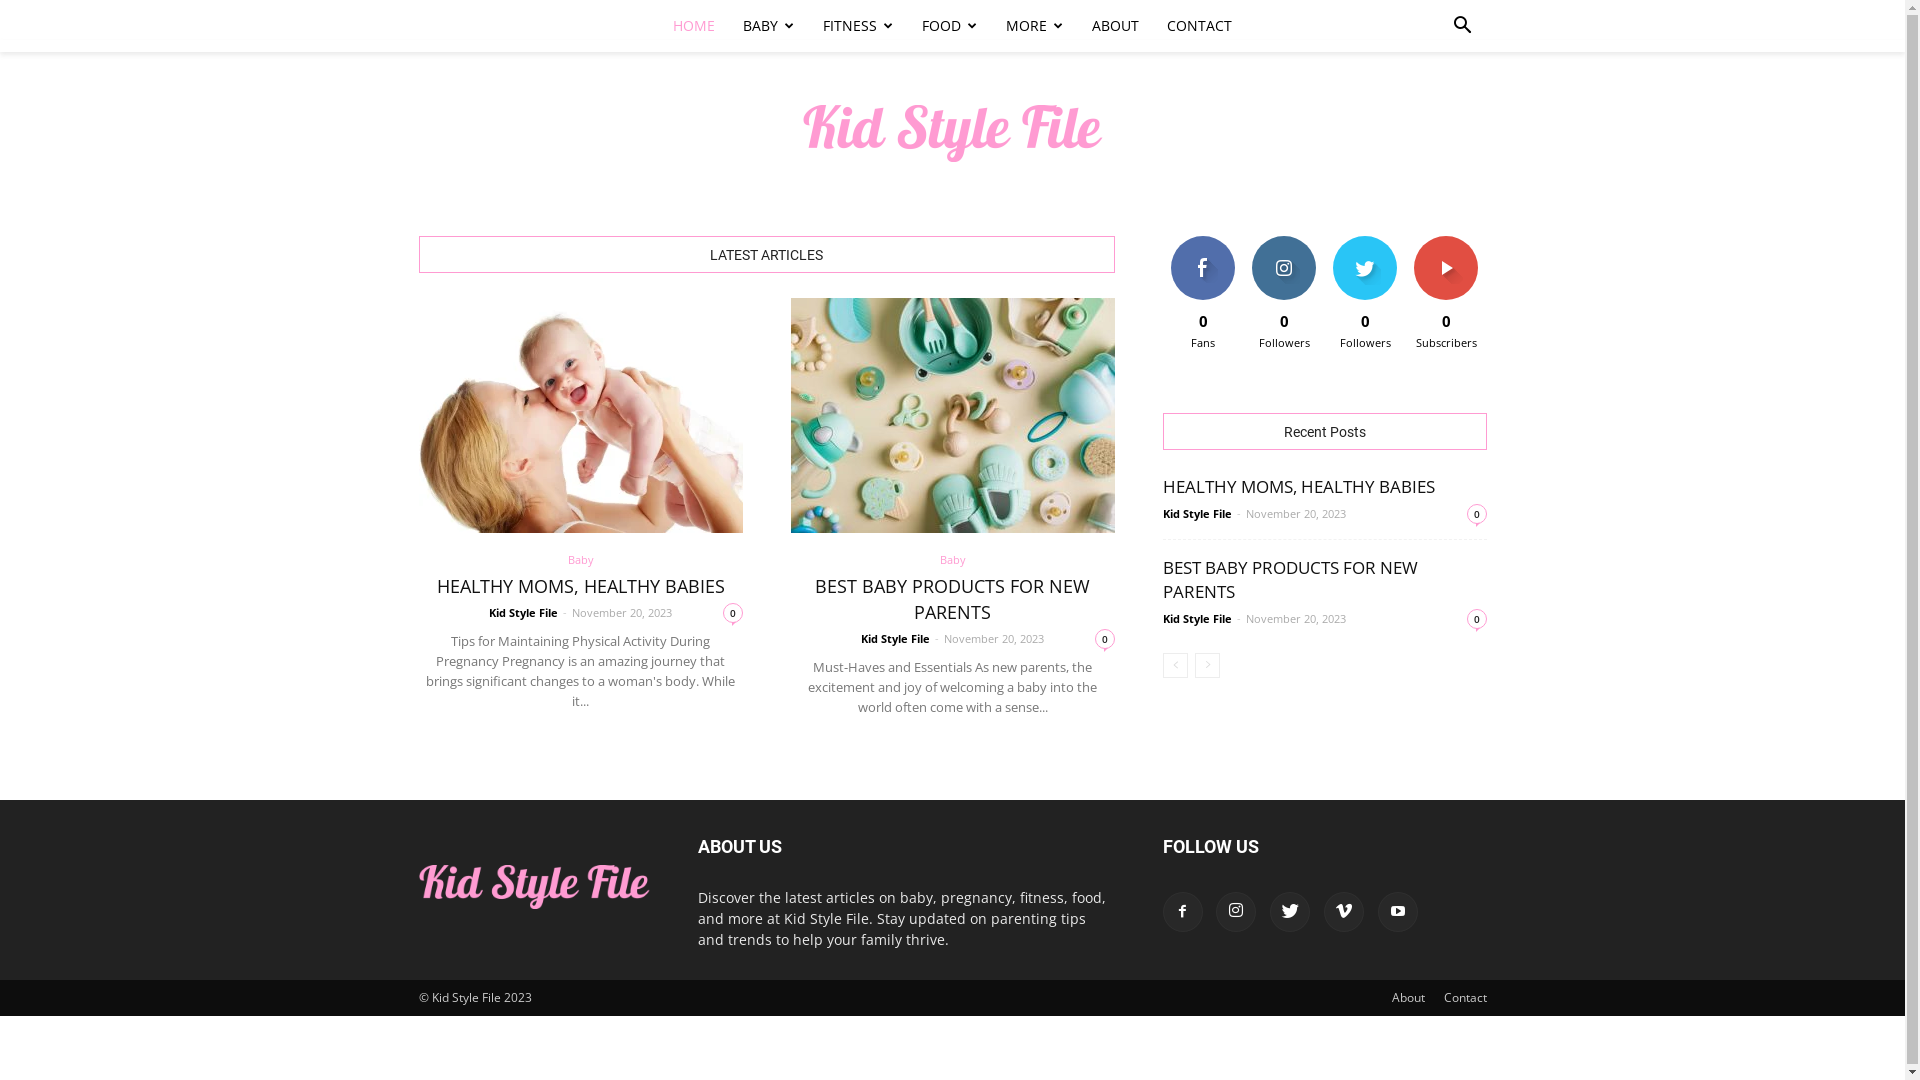 This screenshot has height=1080, width=1920. Describe the element at coordinates (1200, 26) in the screenshot. I see `CONTACT` at that location.